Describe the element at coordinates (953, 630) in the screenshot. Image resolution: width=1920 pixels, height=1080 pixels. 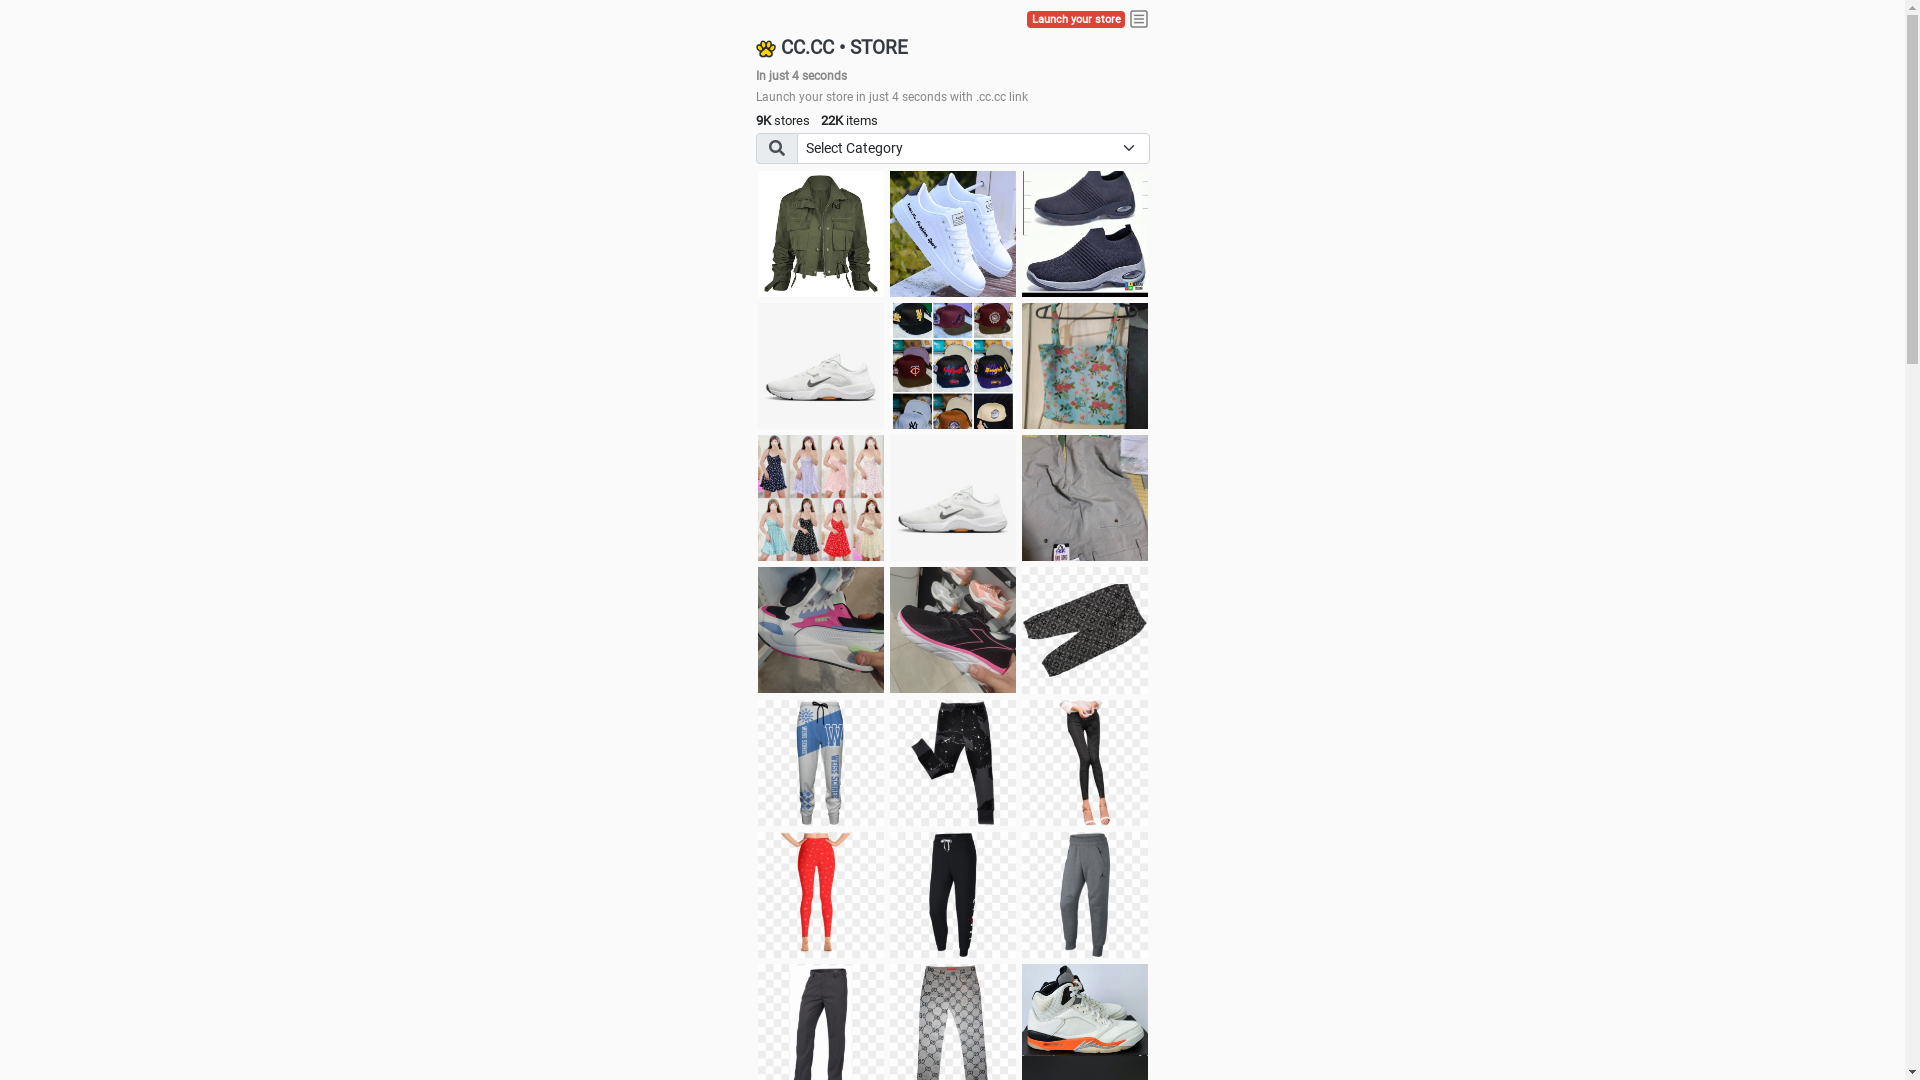
I see `Zapatillas` at that location.